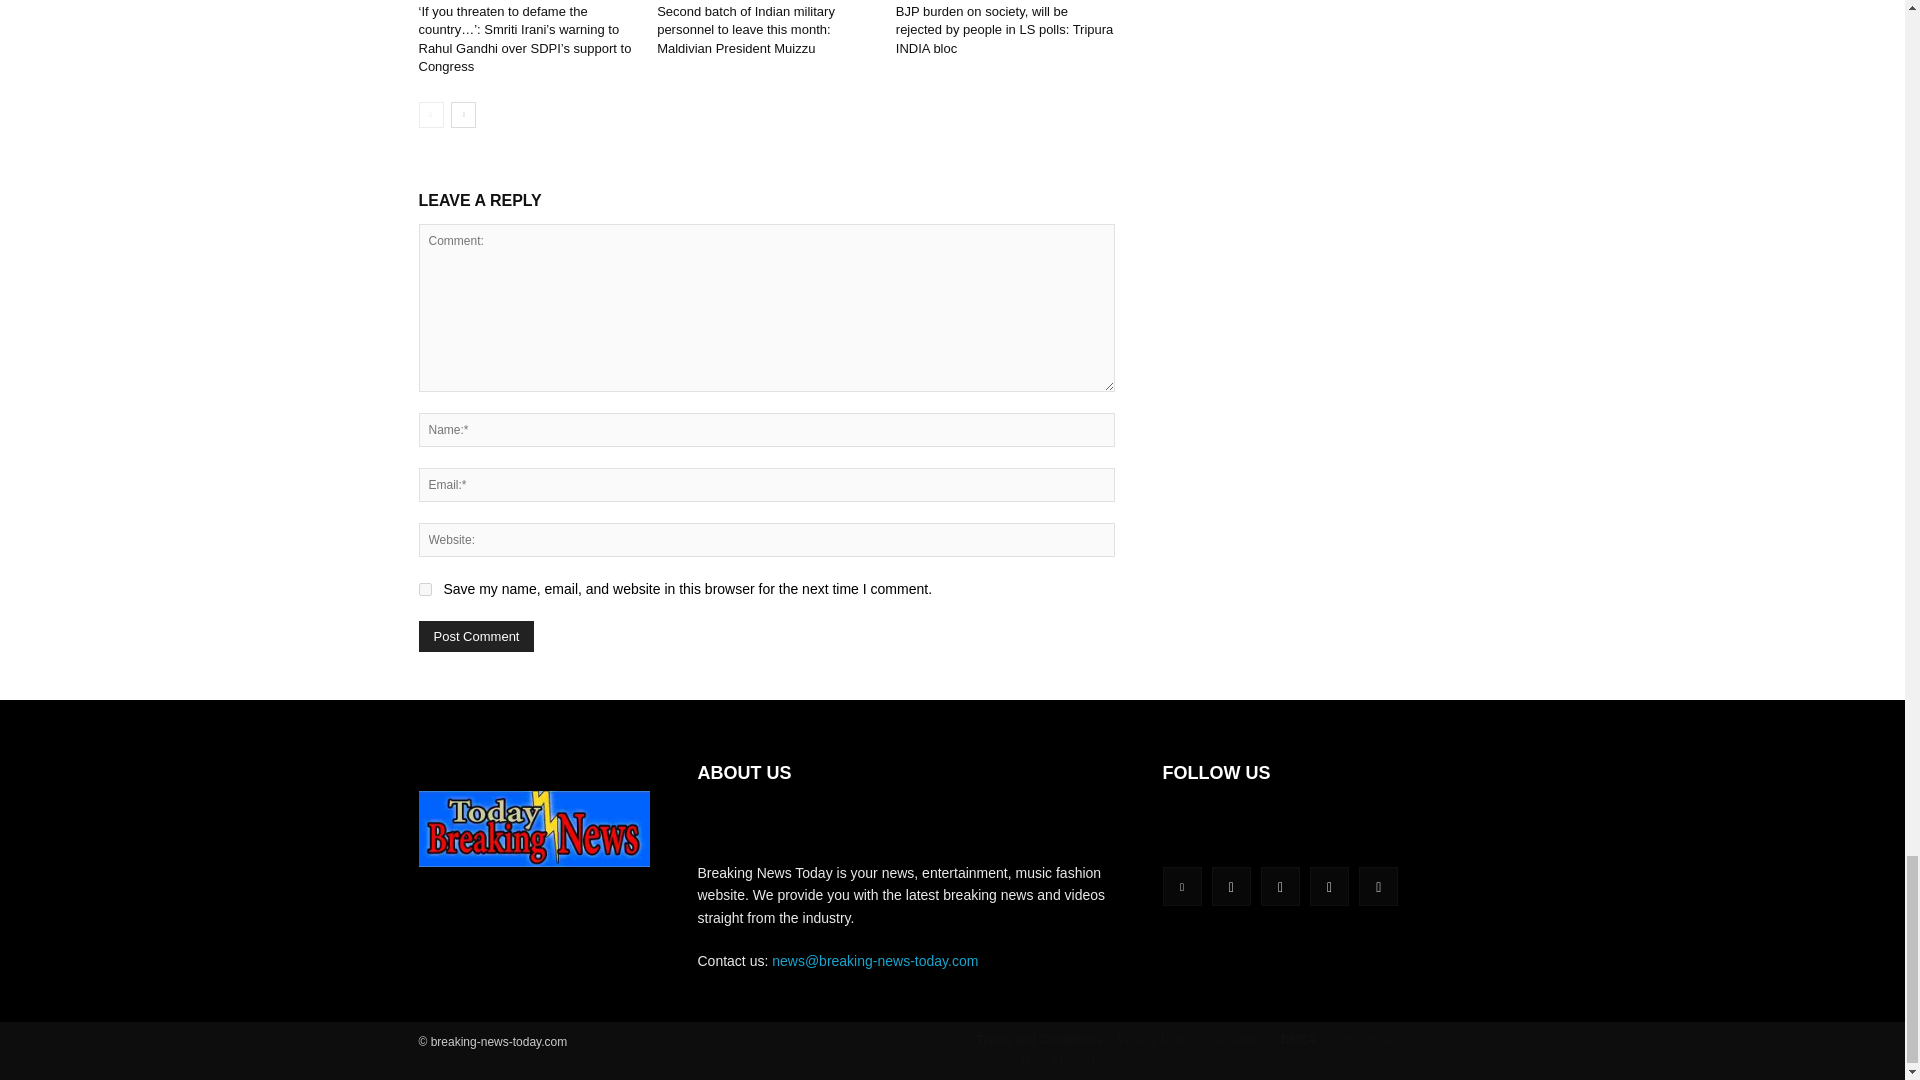 This screenshot has height=1080, width=1920. What do you see at coordinates (424, 590) in the screenshot?
I see `yes` at bounding box center [424, 590].